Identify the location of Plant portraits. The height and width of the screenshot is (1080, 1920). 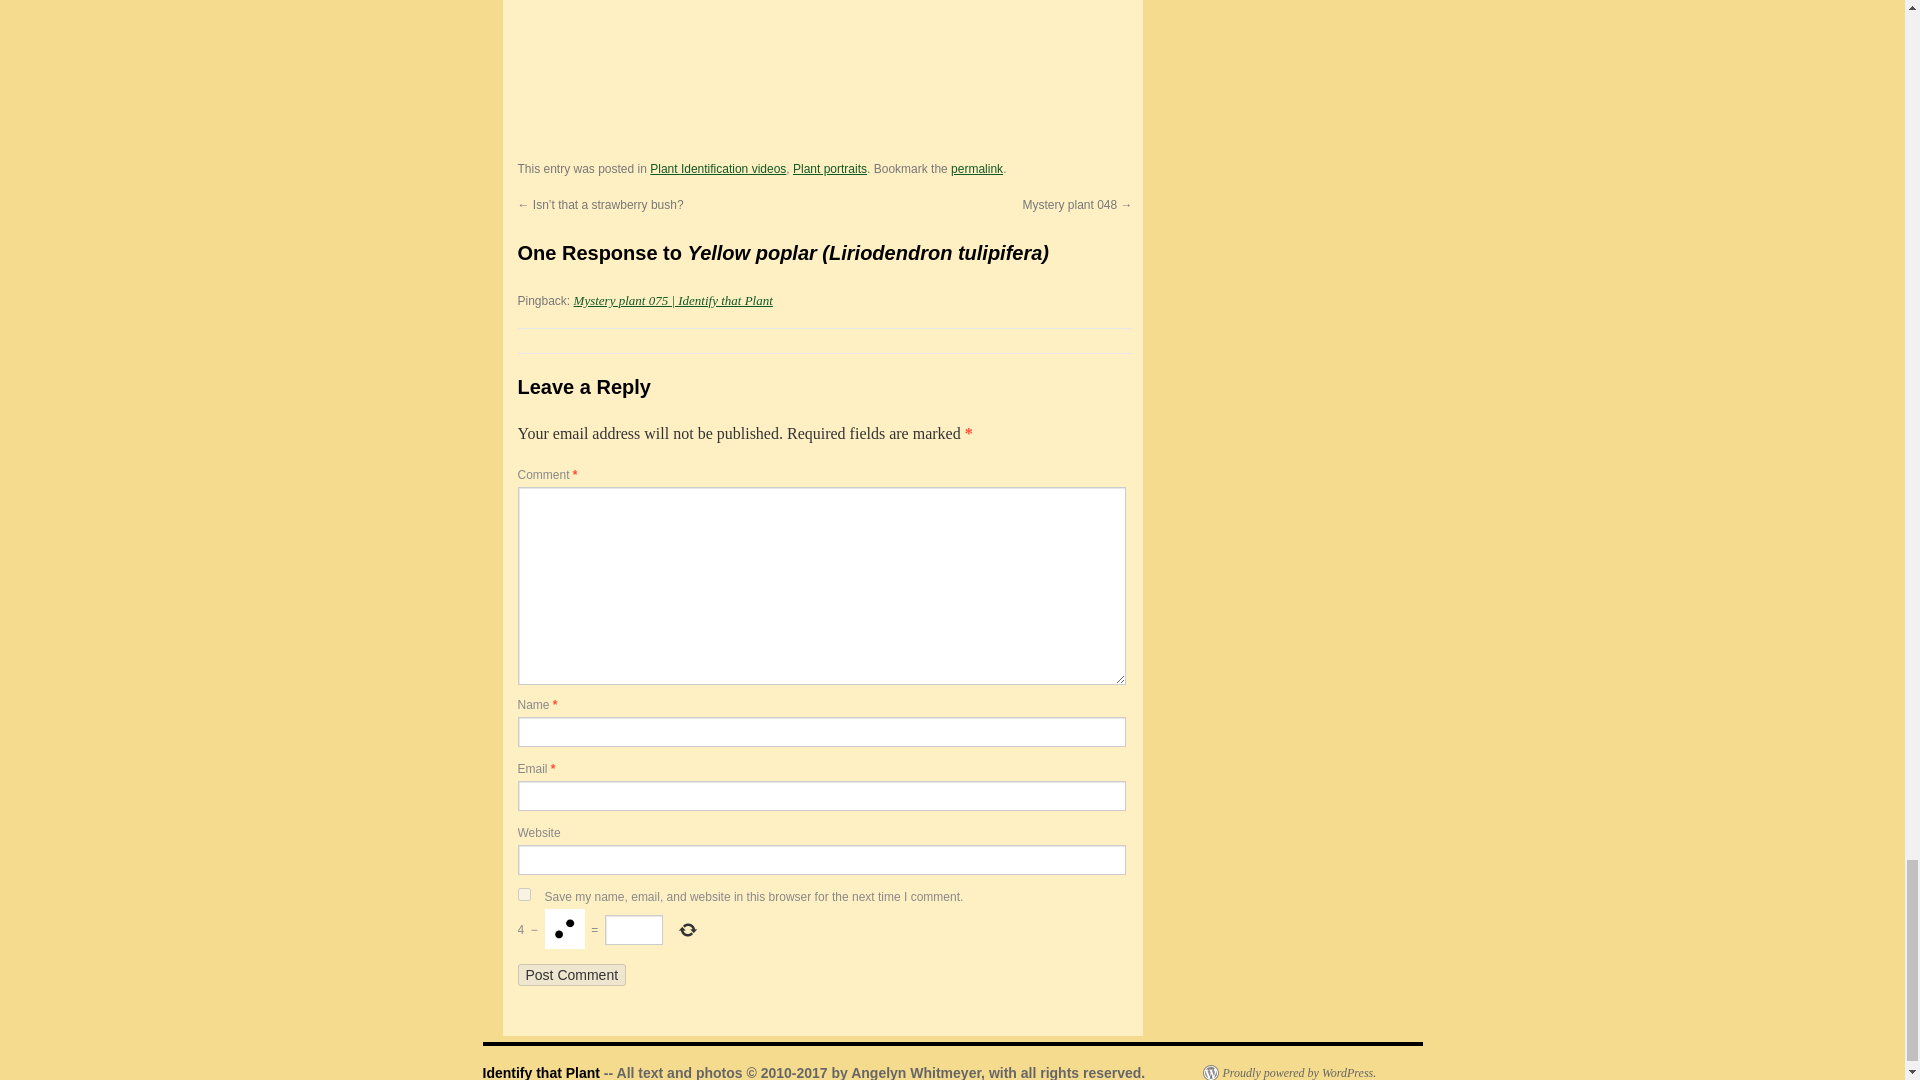
(830, 169).